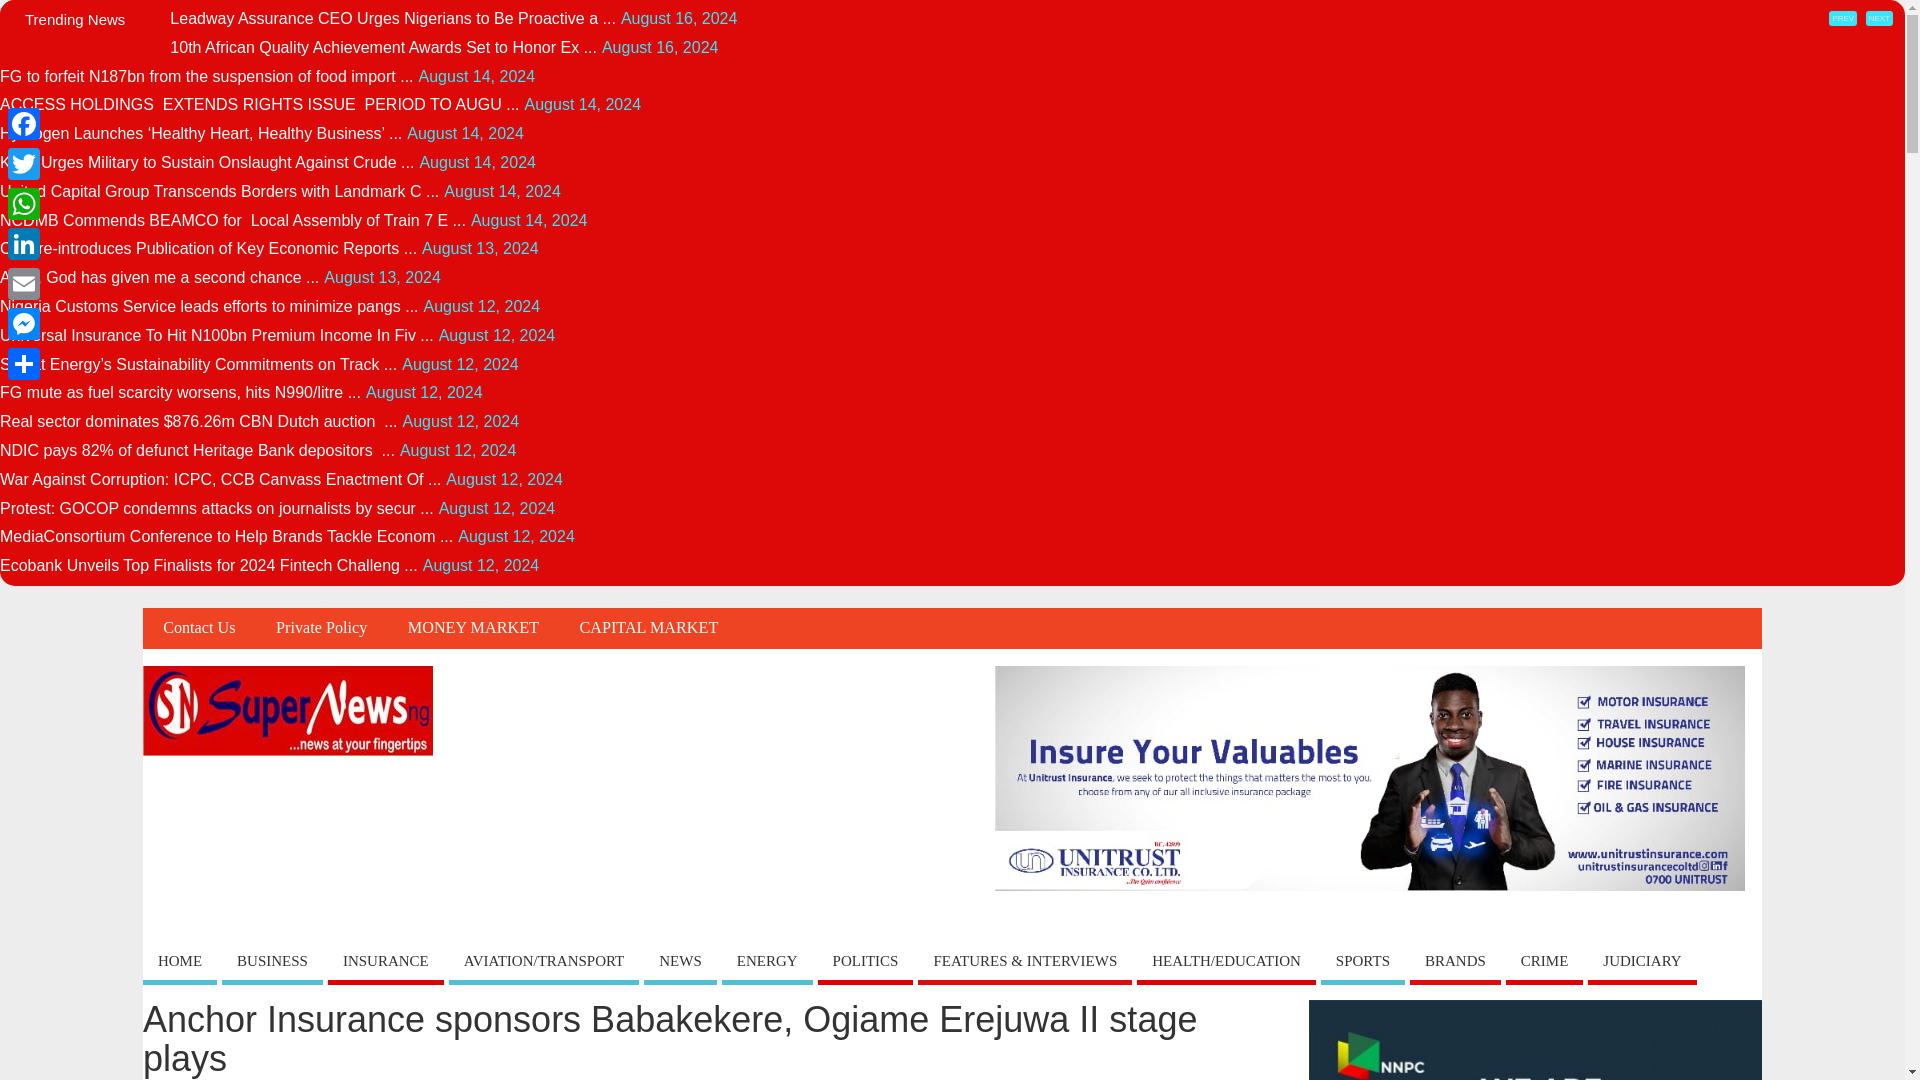 The height and width of the screenshot is (1080, 1920). Describe the element at coordinates (208, 248) in the screenshot. I see `CBN re-introduces Publication of Key Economic Reports ...` at that location.